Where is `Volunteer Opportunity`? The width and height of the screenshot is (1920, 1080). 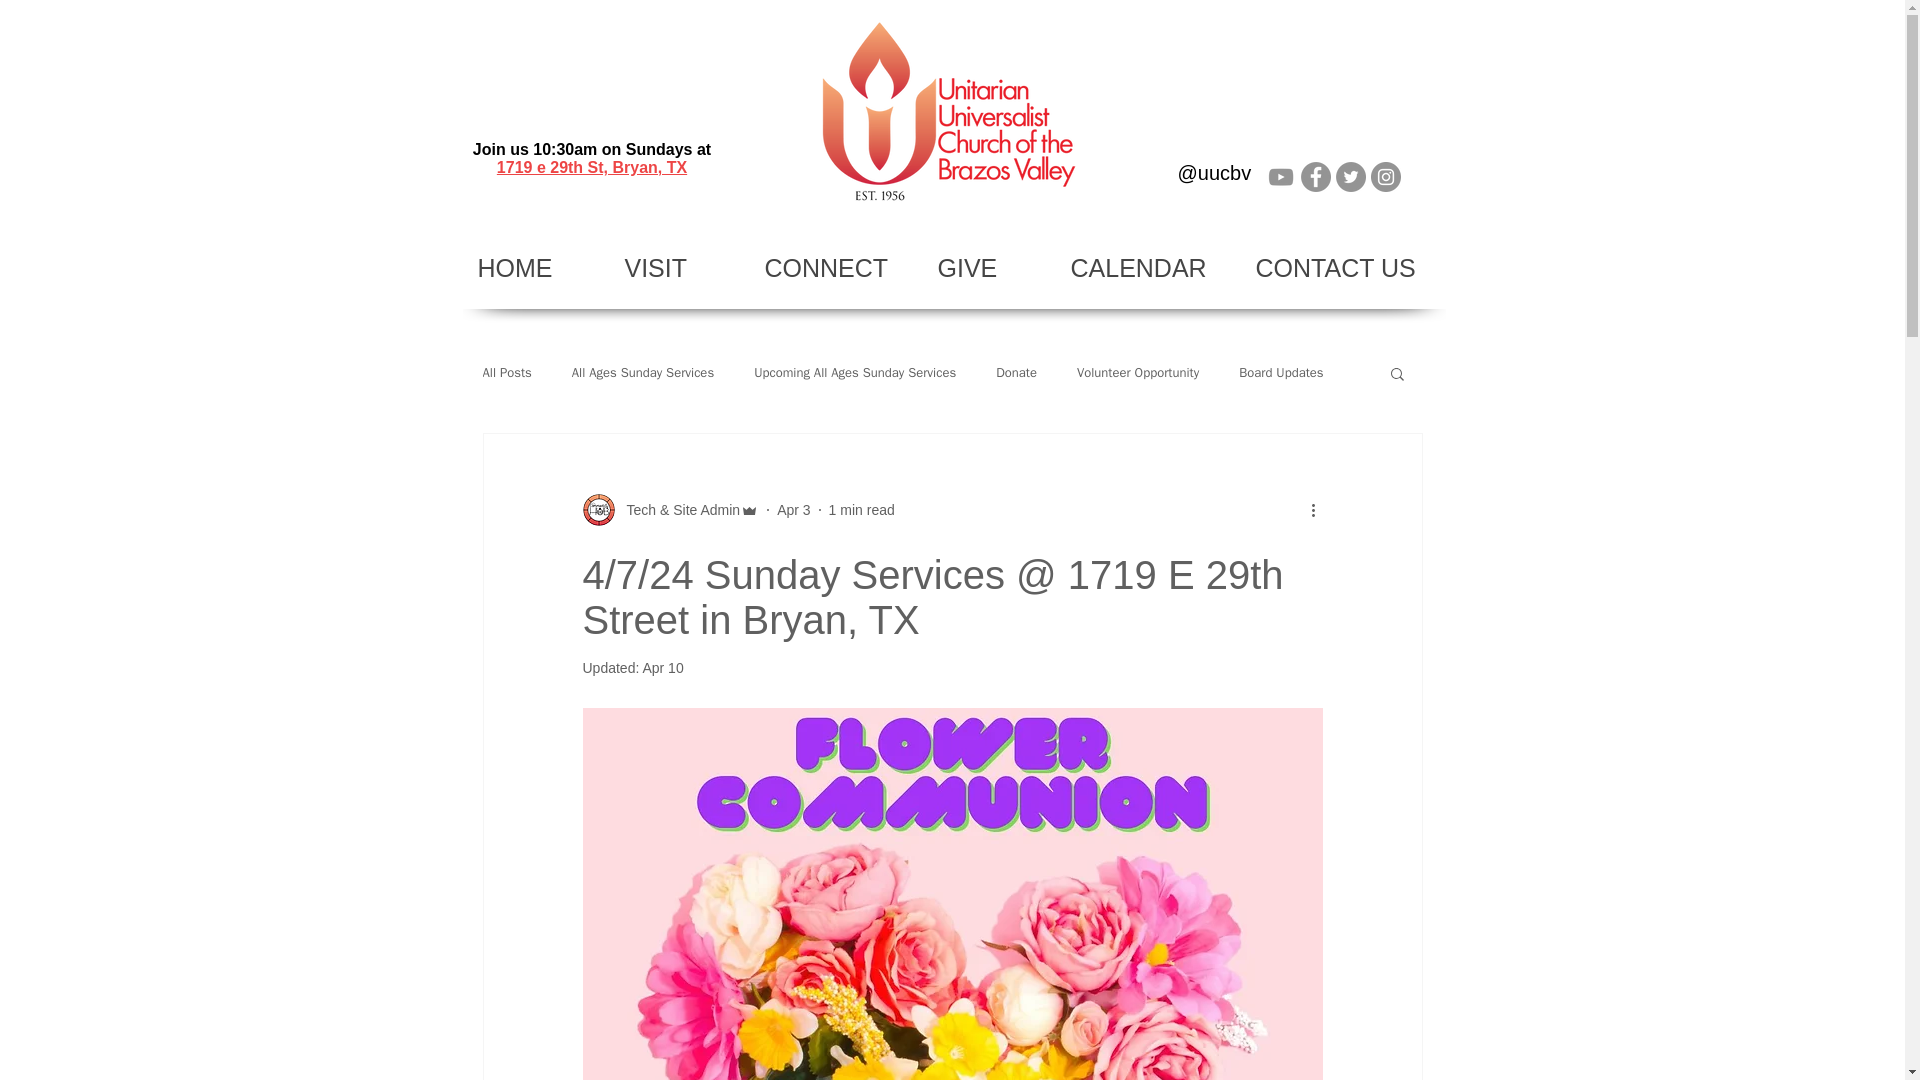 Volunteer Opportunity is located at coordinates (1138, 372).